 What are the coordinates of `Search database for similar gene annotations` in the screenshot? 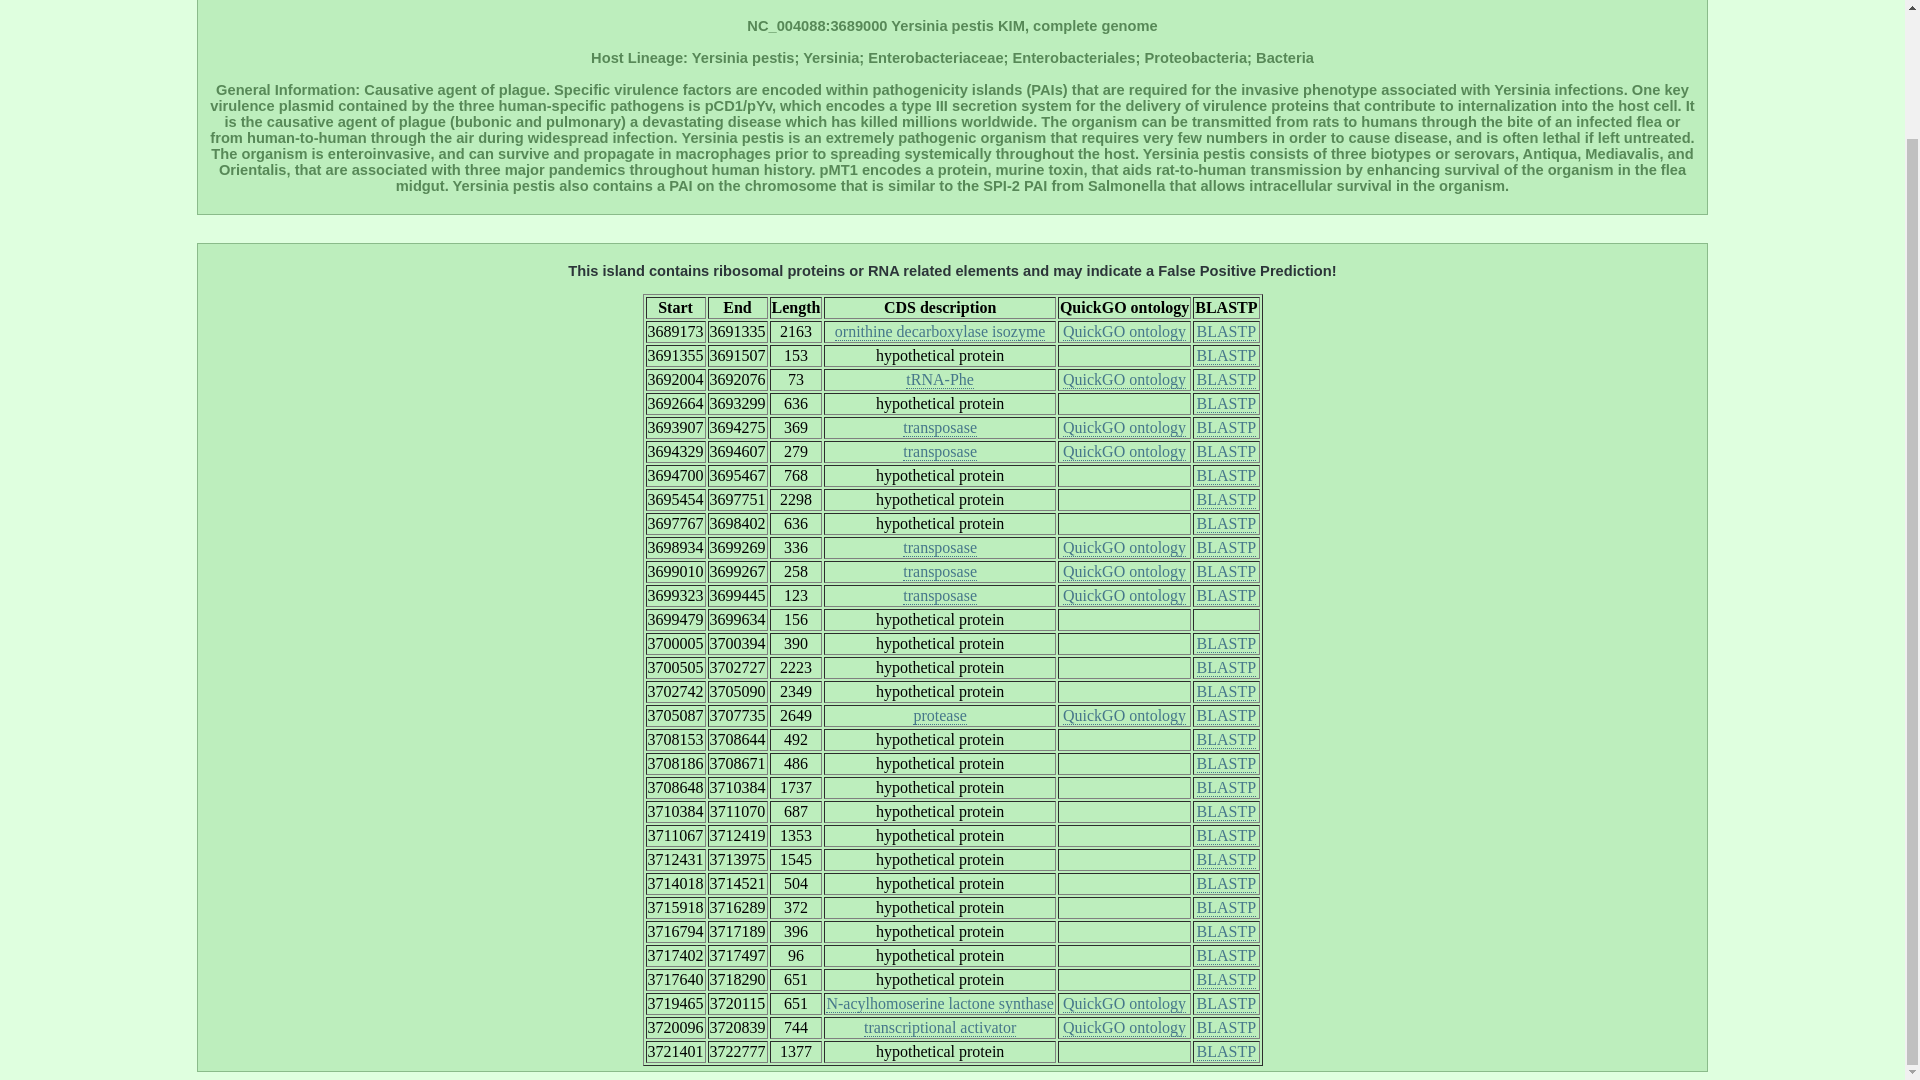 It's located at (940, 452).